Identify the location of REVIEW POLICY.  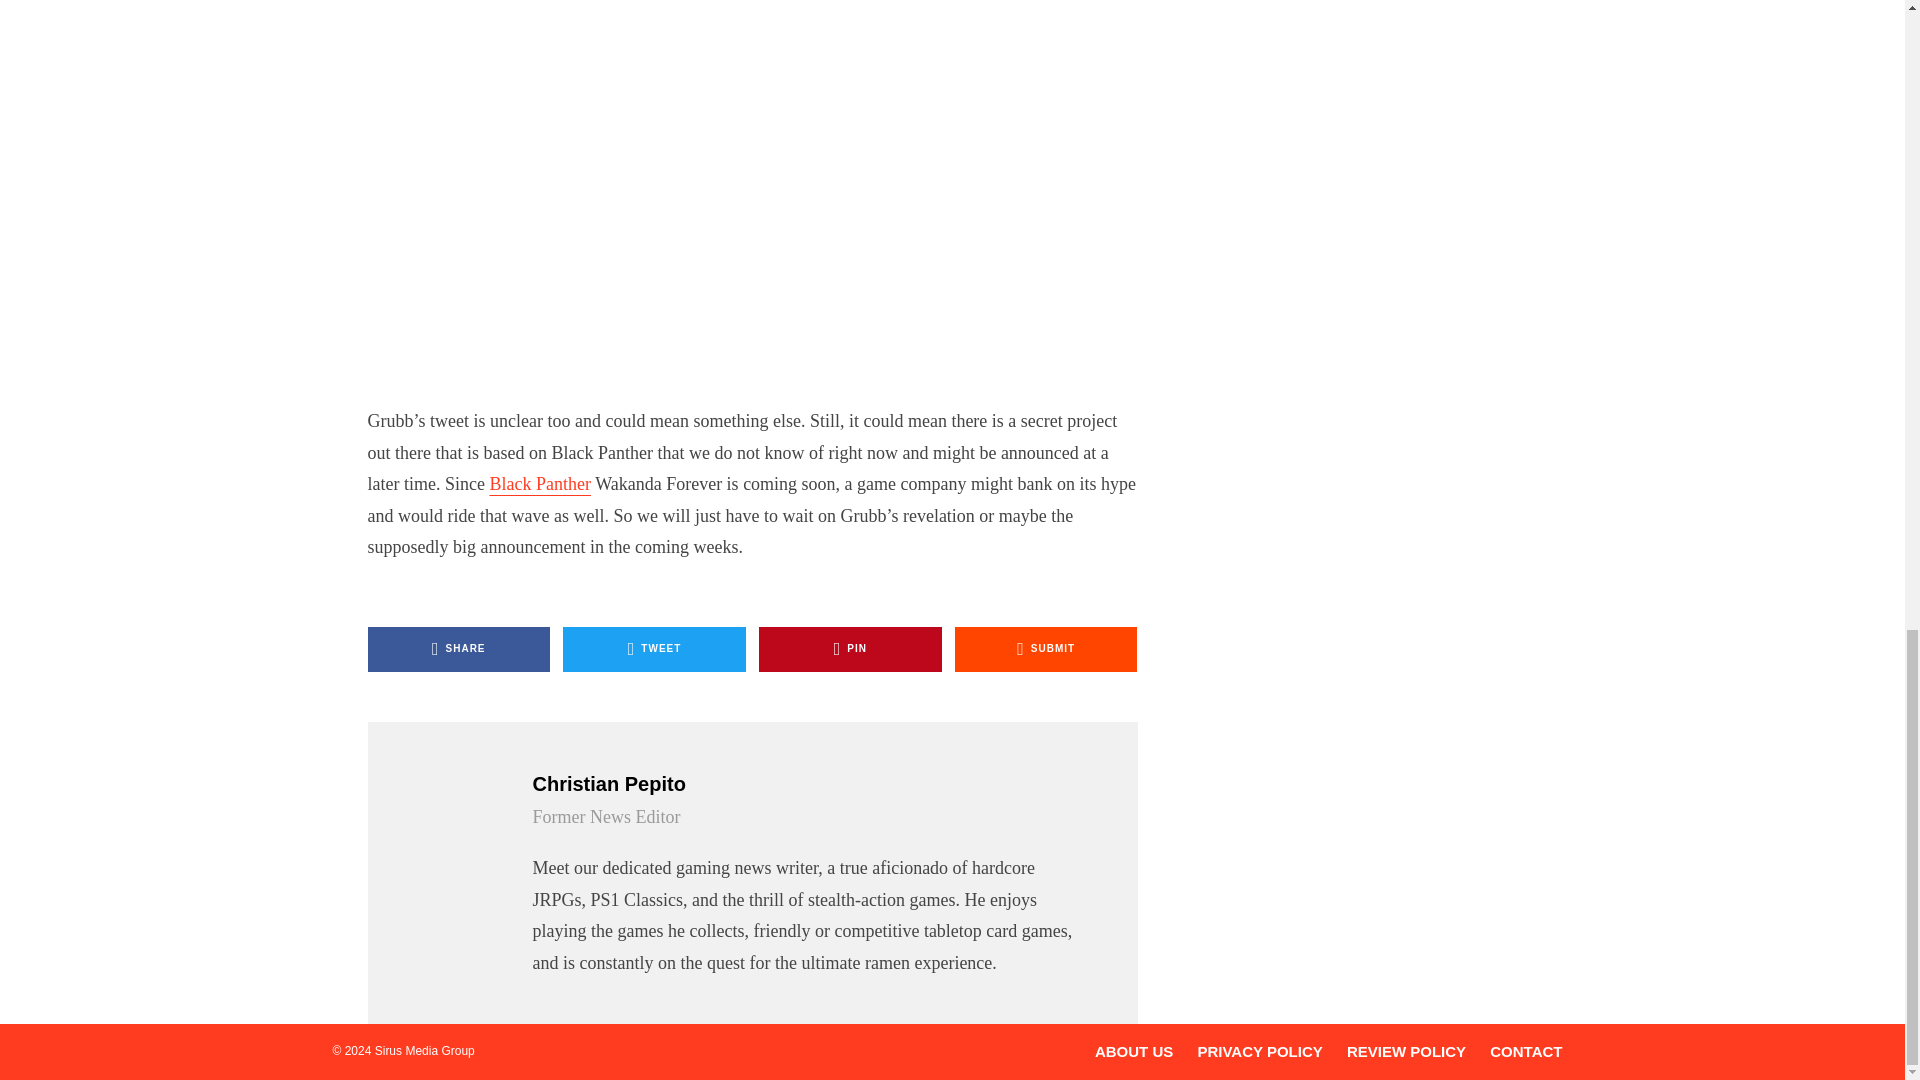
(1406, 1051).